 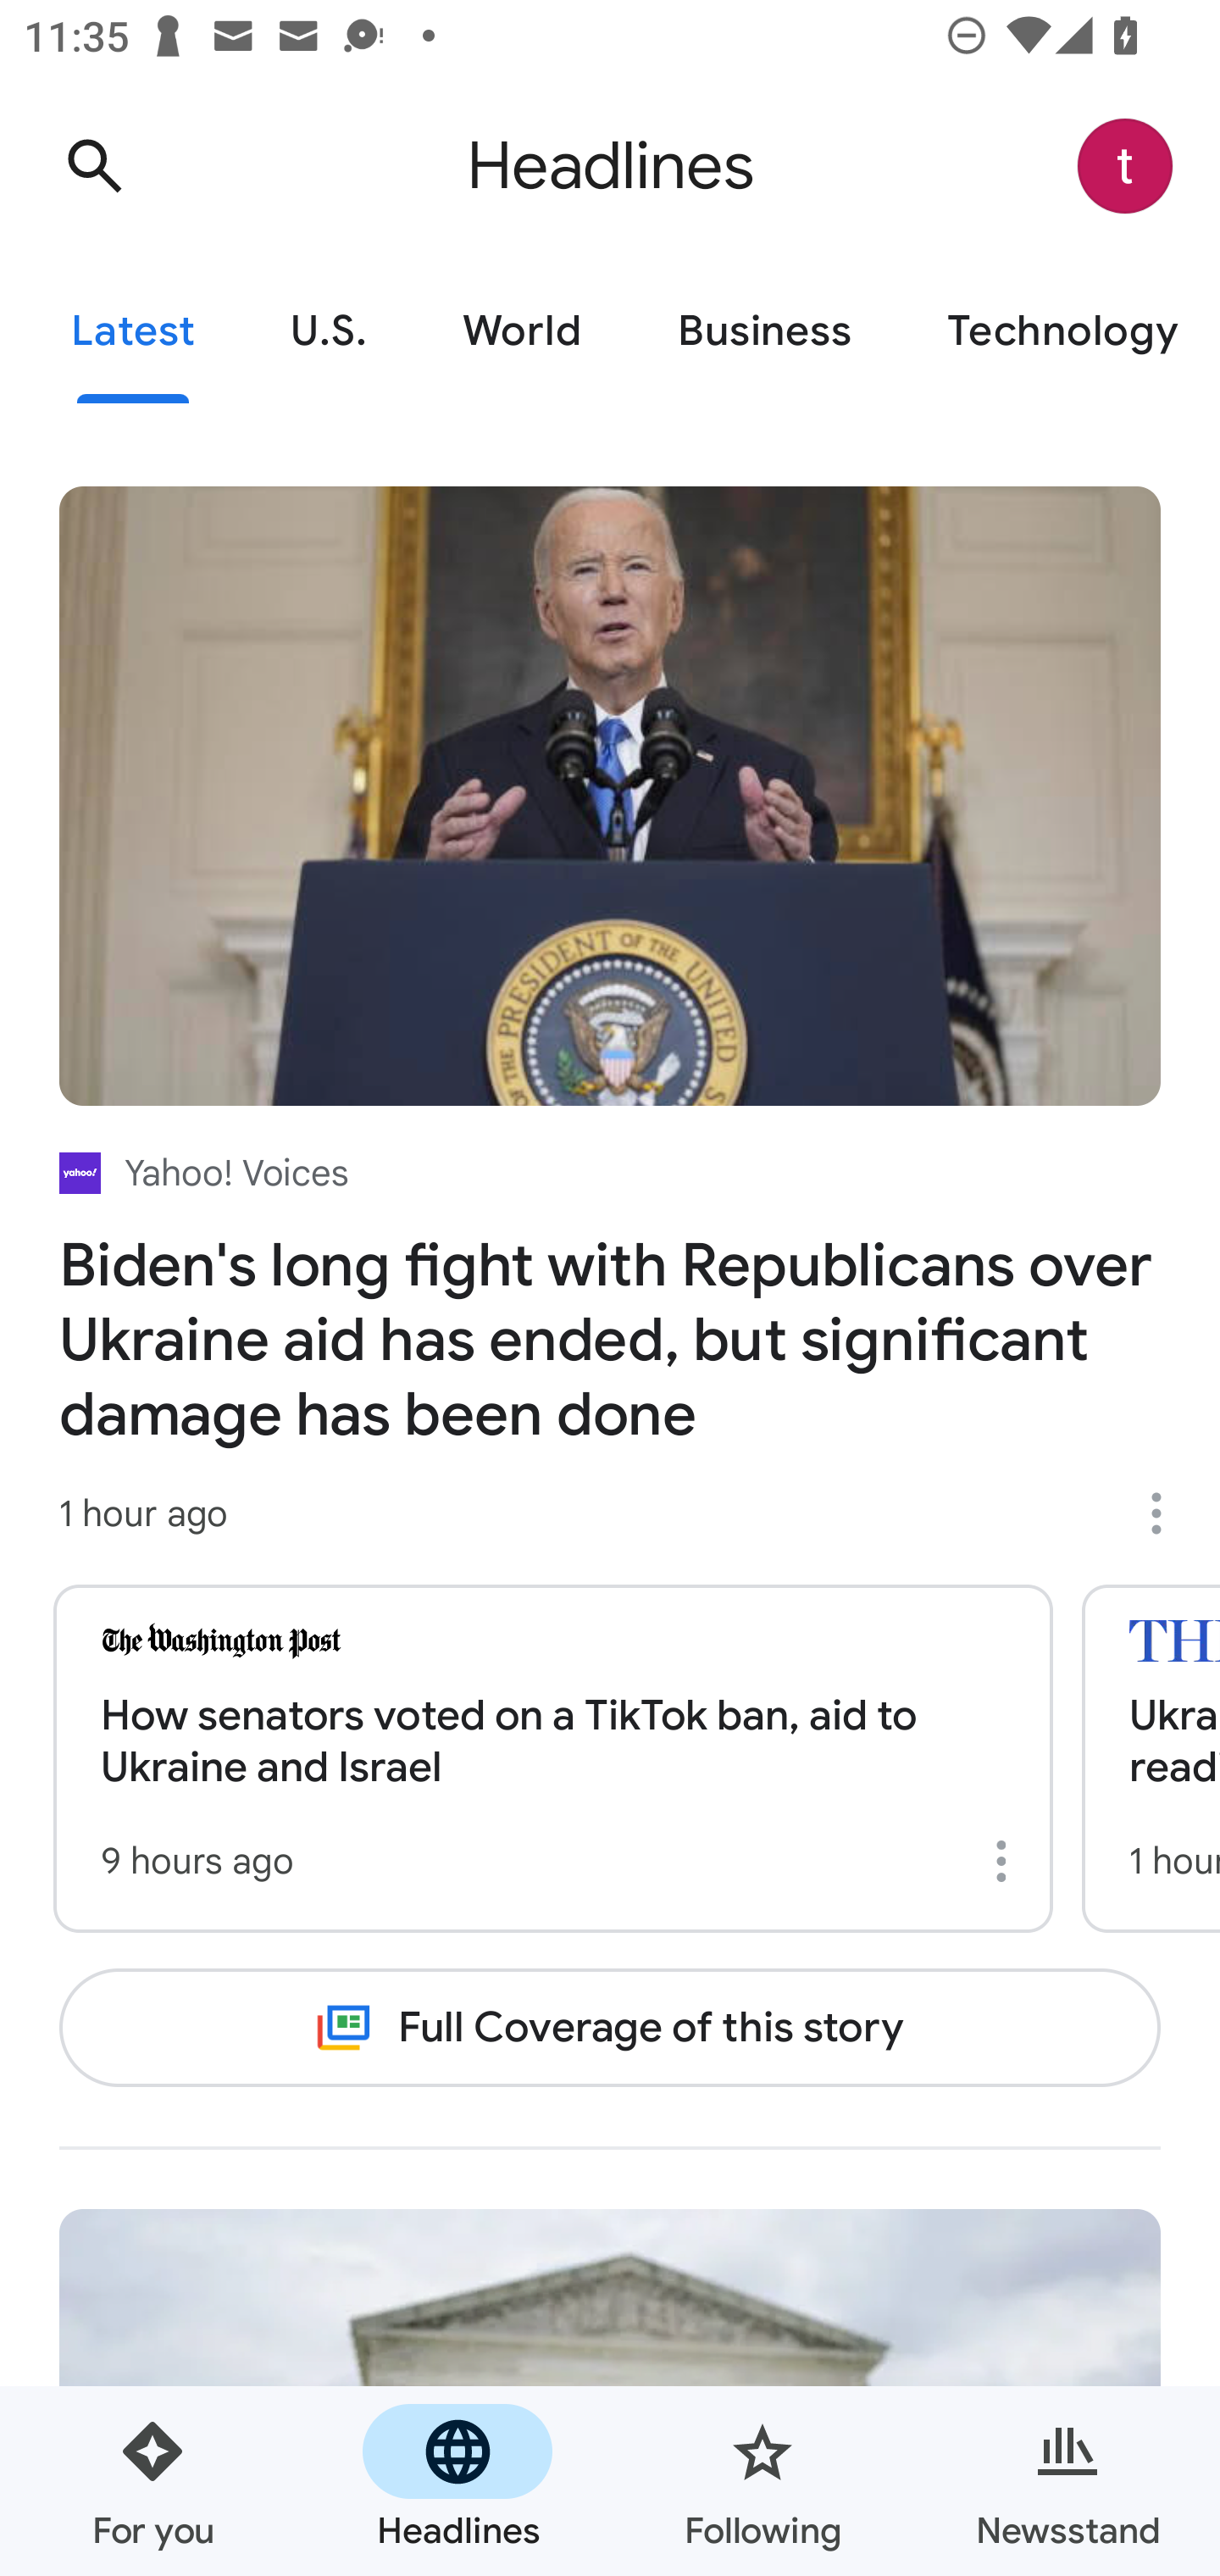 What do you see at coordinates (764, 332) in the screenshot?
I see `Business` at bounding box center [764, 332].